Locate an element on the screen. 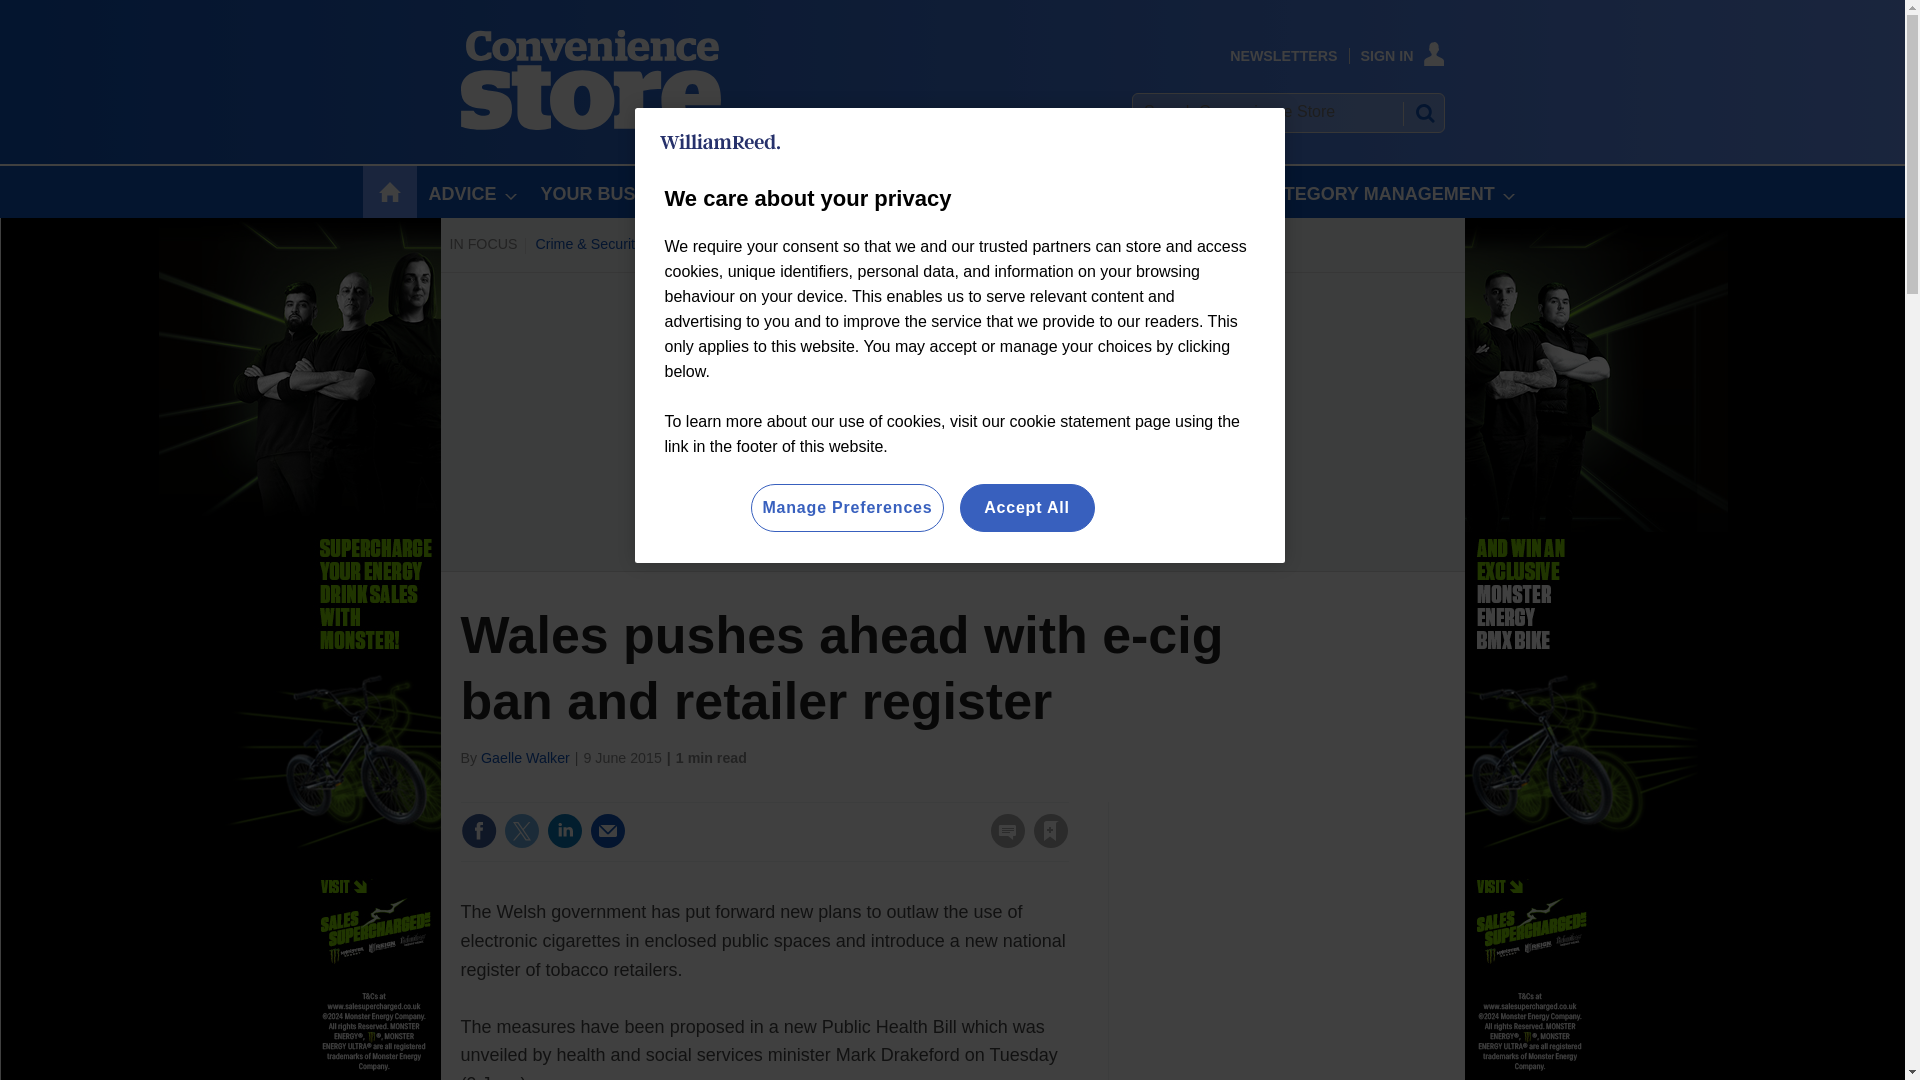  Category Management is located at coordinates (1002, 244).